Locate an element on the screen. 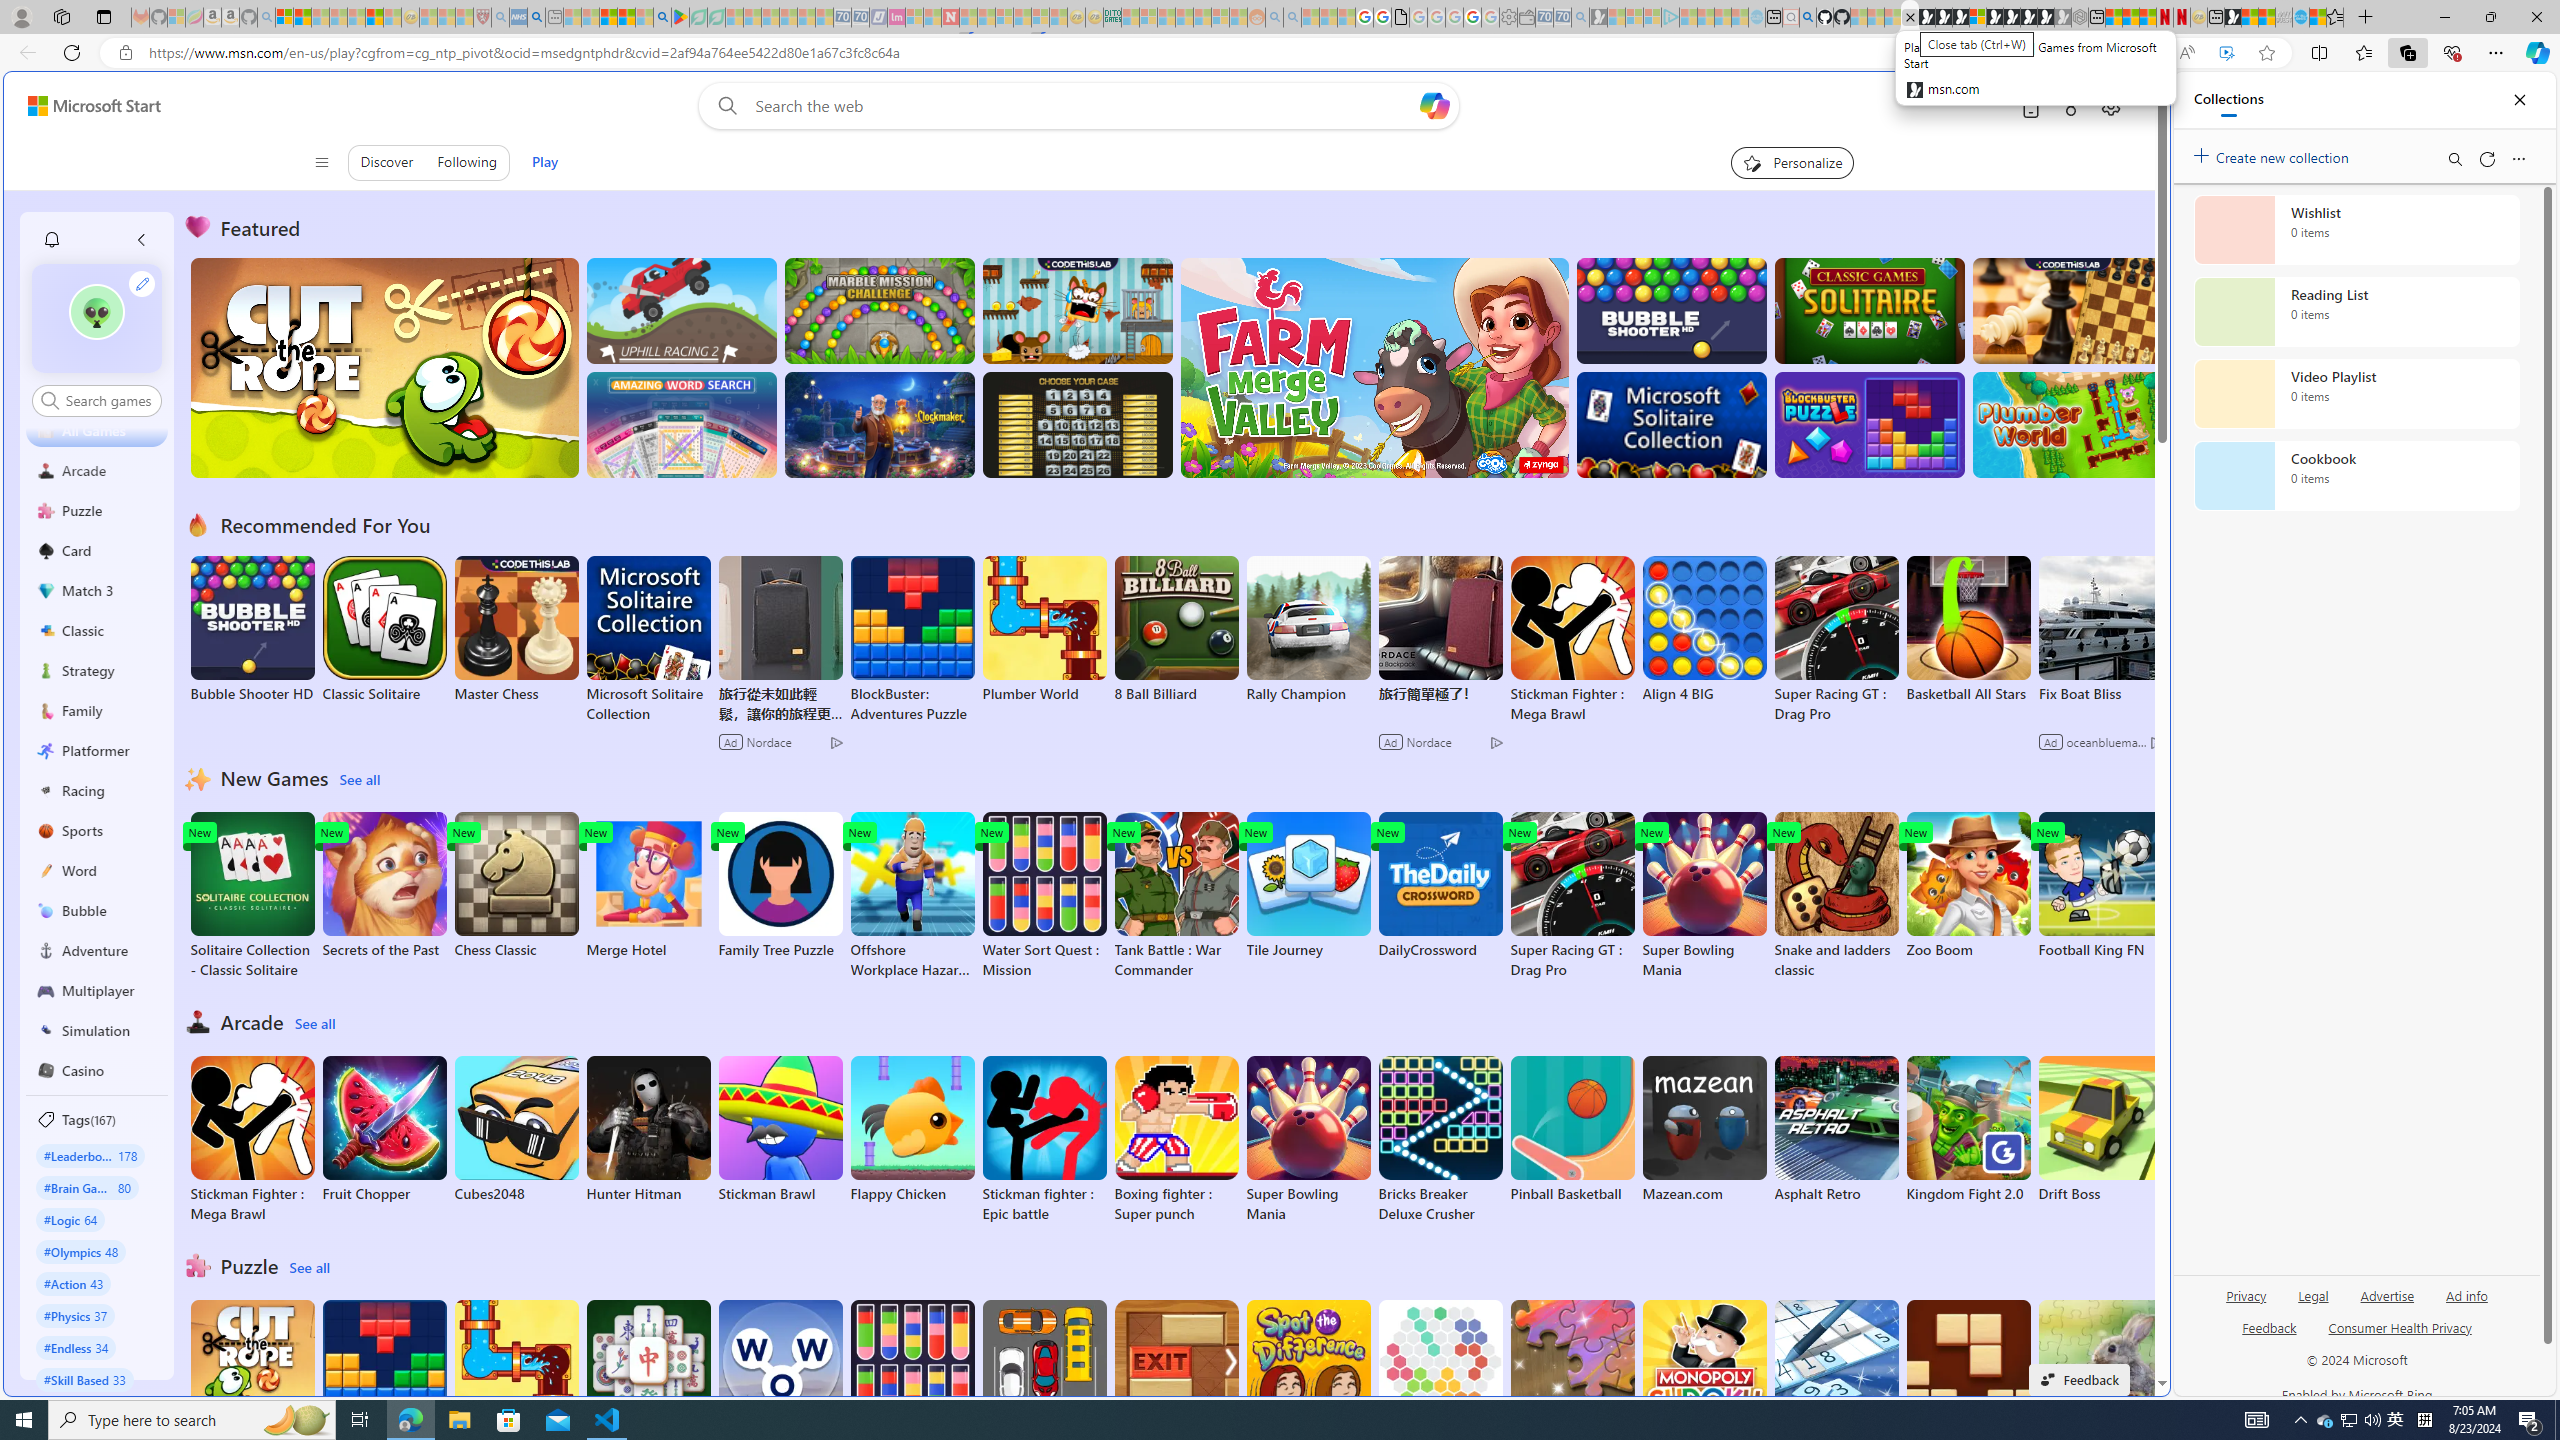  ""'s avatar is located at coordinates (96, 312).